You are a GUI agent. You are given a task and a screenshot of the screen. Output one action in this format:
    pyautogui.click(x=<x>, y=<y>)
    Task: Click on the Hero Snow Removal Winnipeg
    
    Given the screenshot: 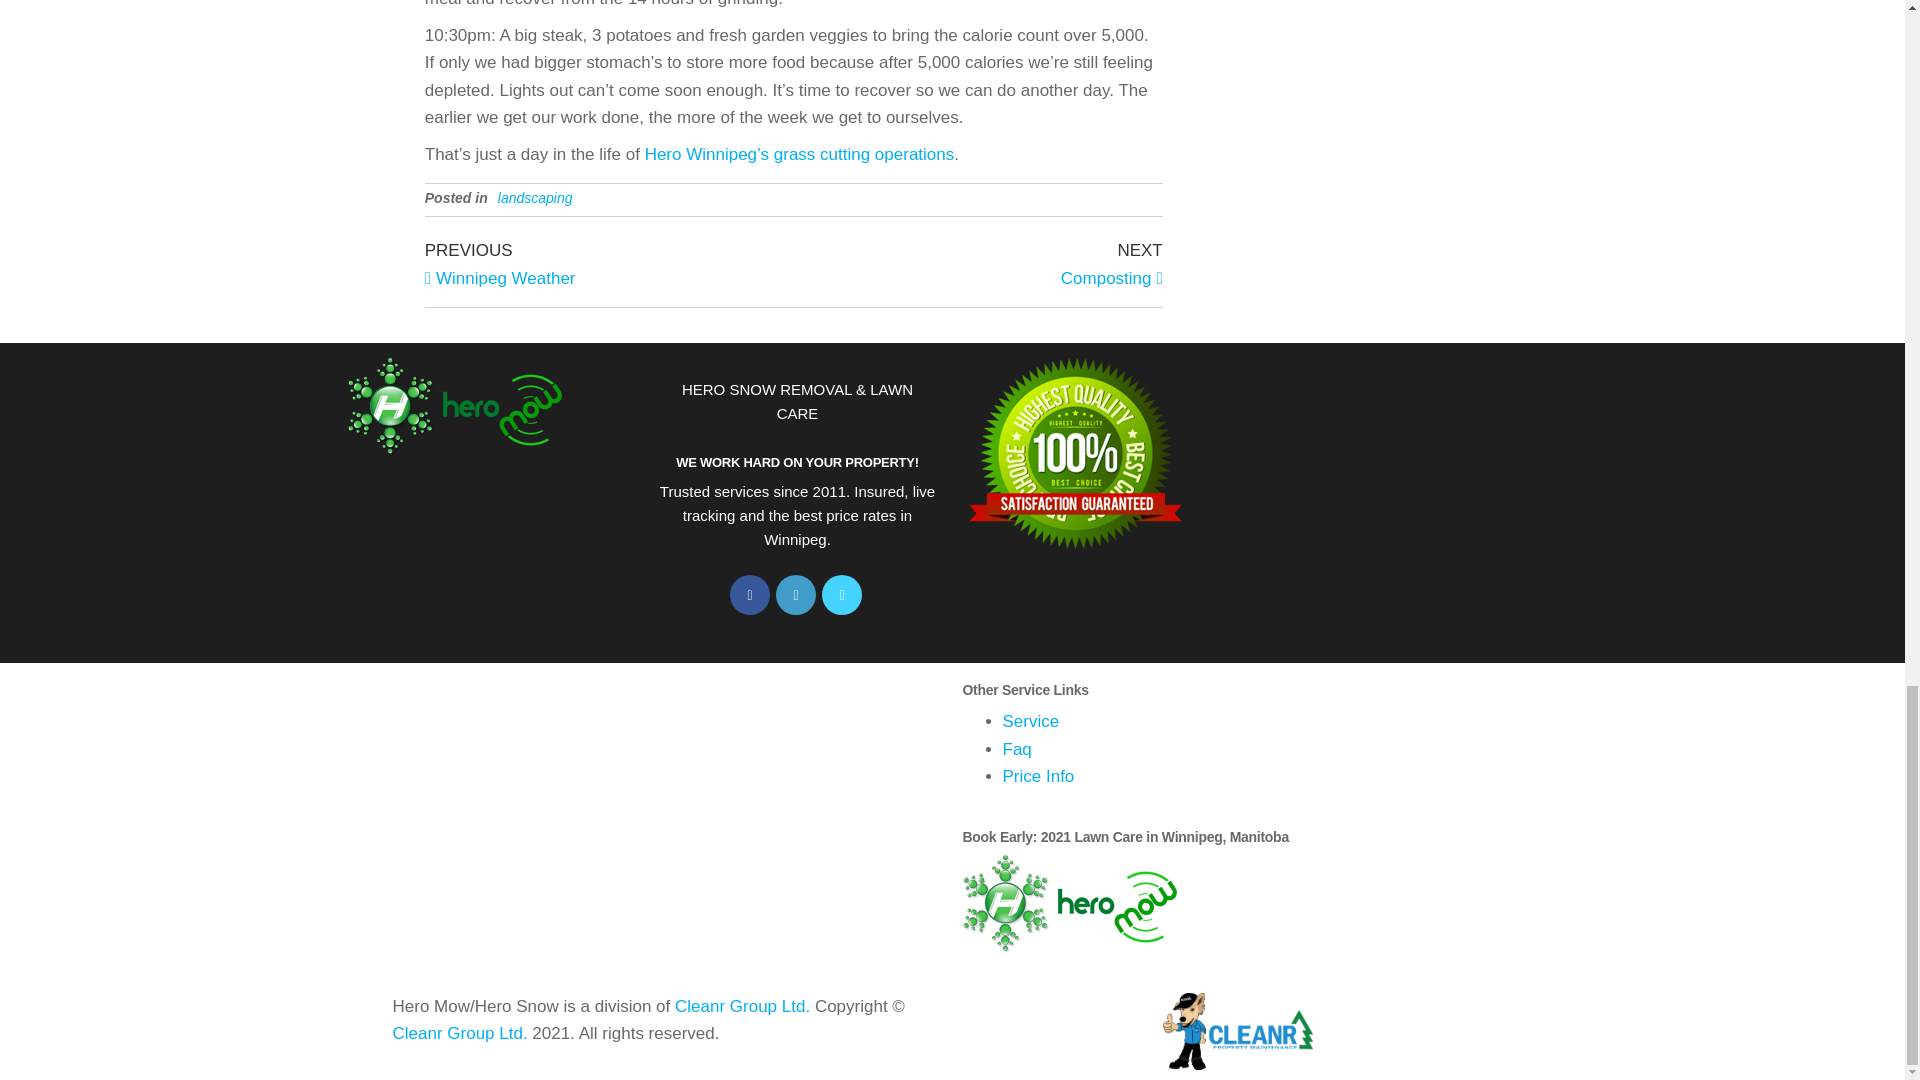 What is the action you would take?
    pyautogui.click(x=666, y=822)
    